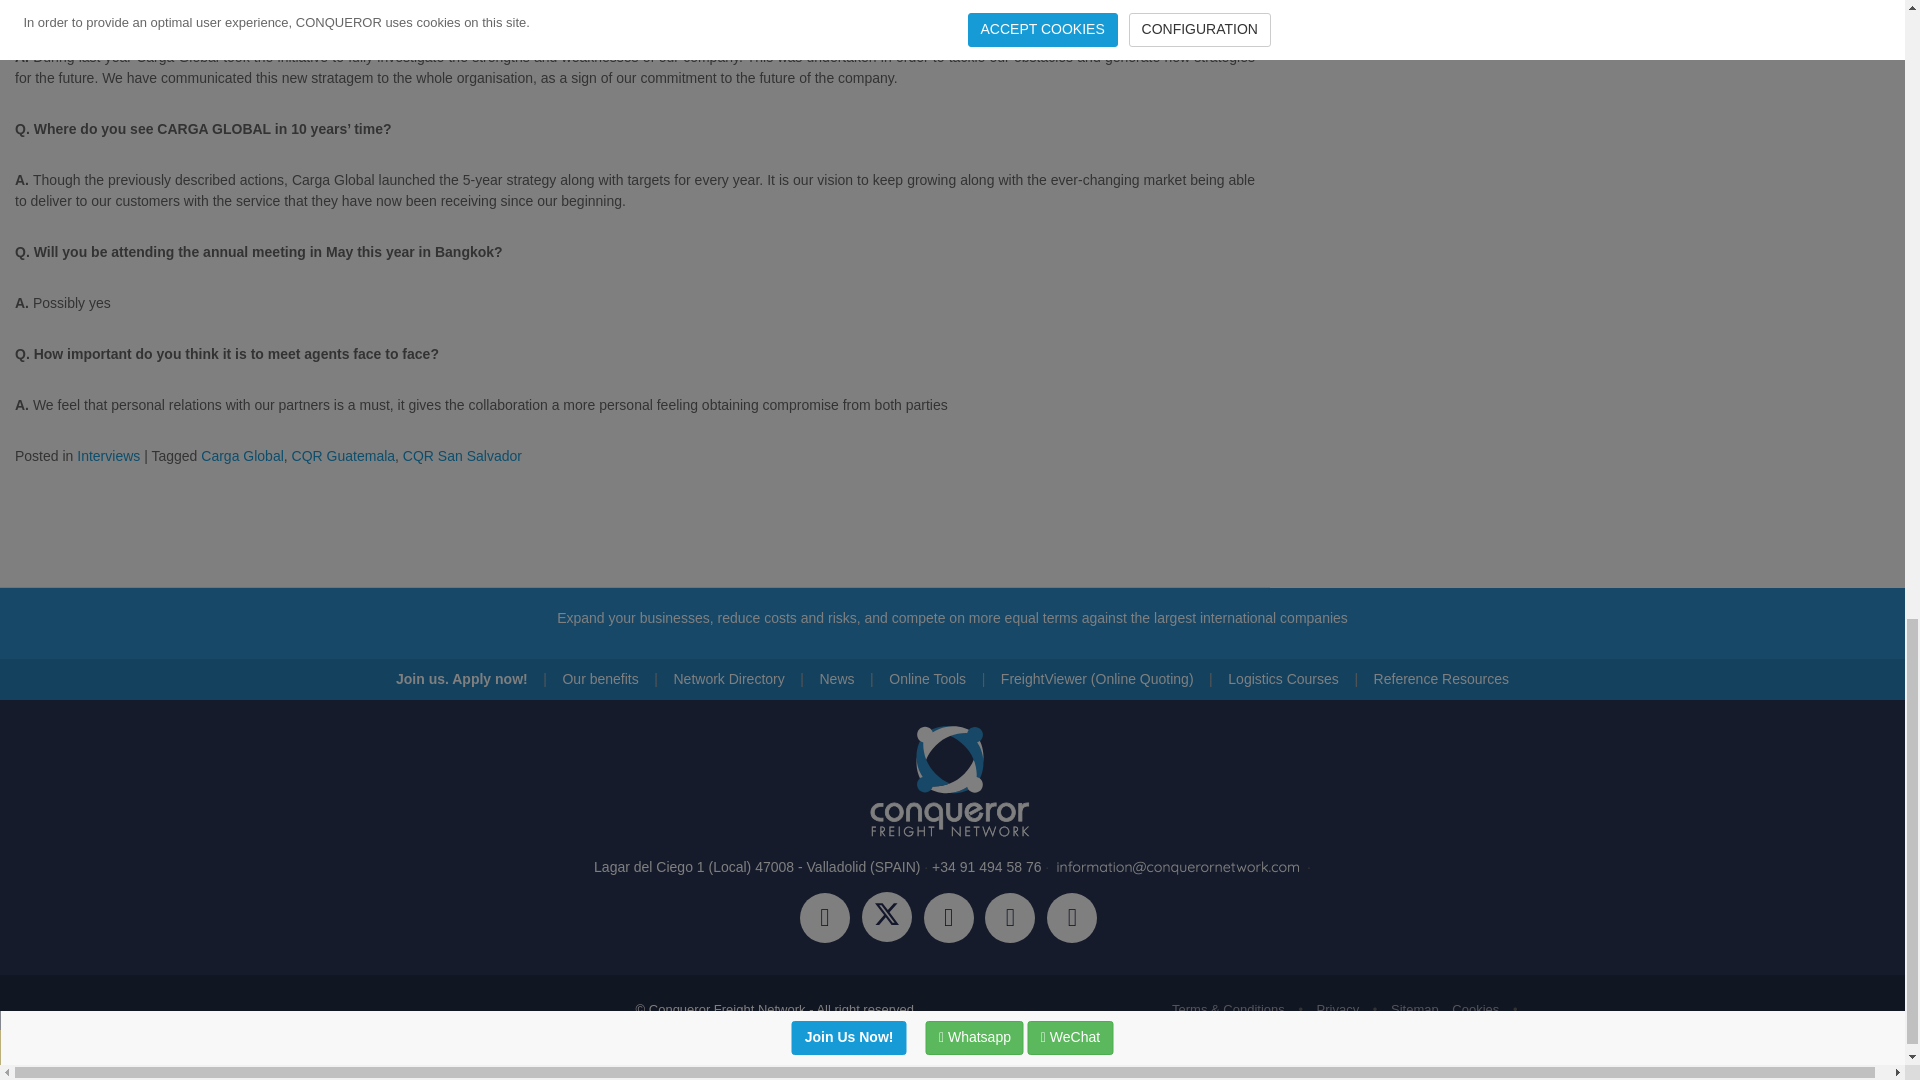 The height and width of the screenshot is (1080, 1920). Describe the element at coordinates (1076, 920) in the screenshot. I see `Youtube` at that location.